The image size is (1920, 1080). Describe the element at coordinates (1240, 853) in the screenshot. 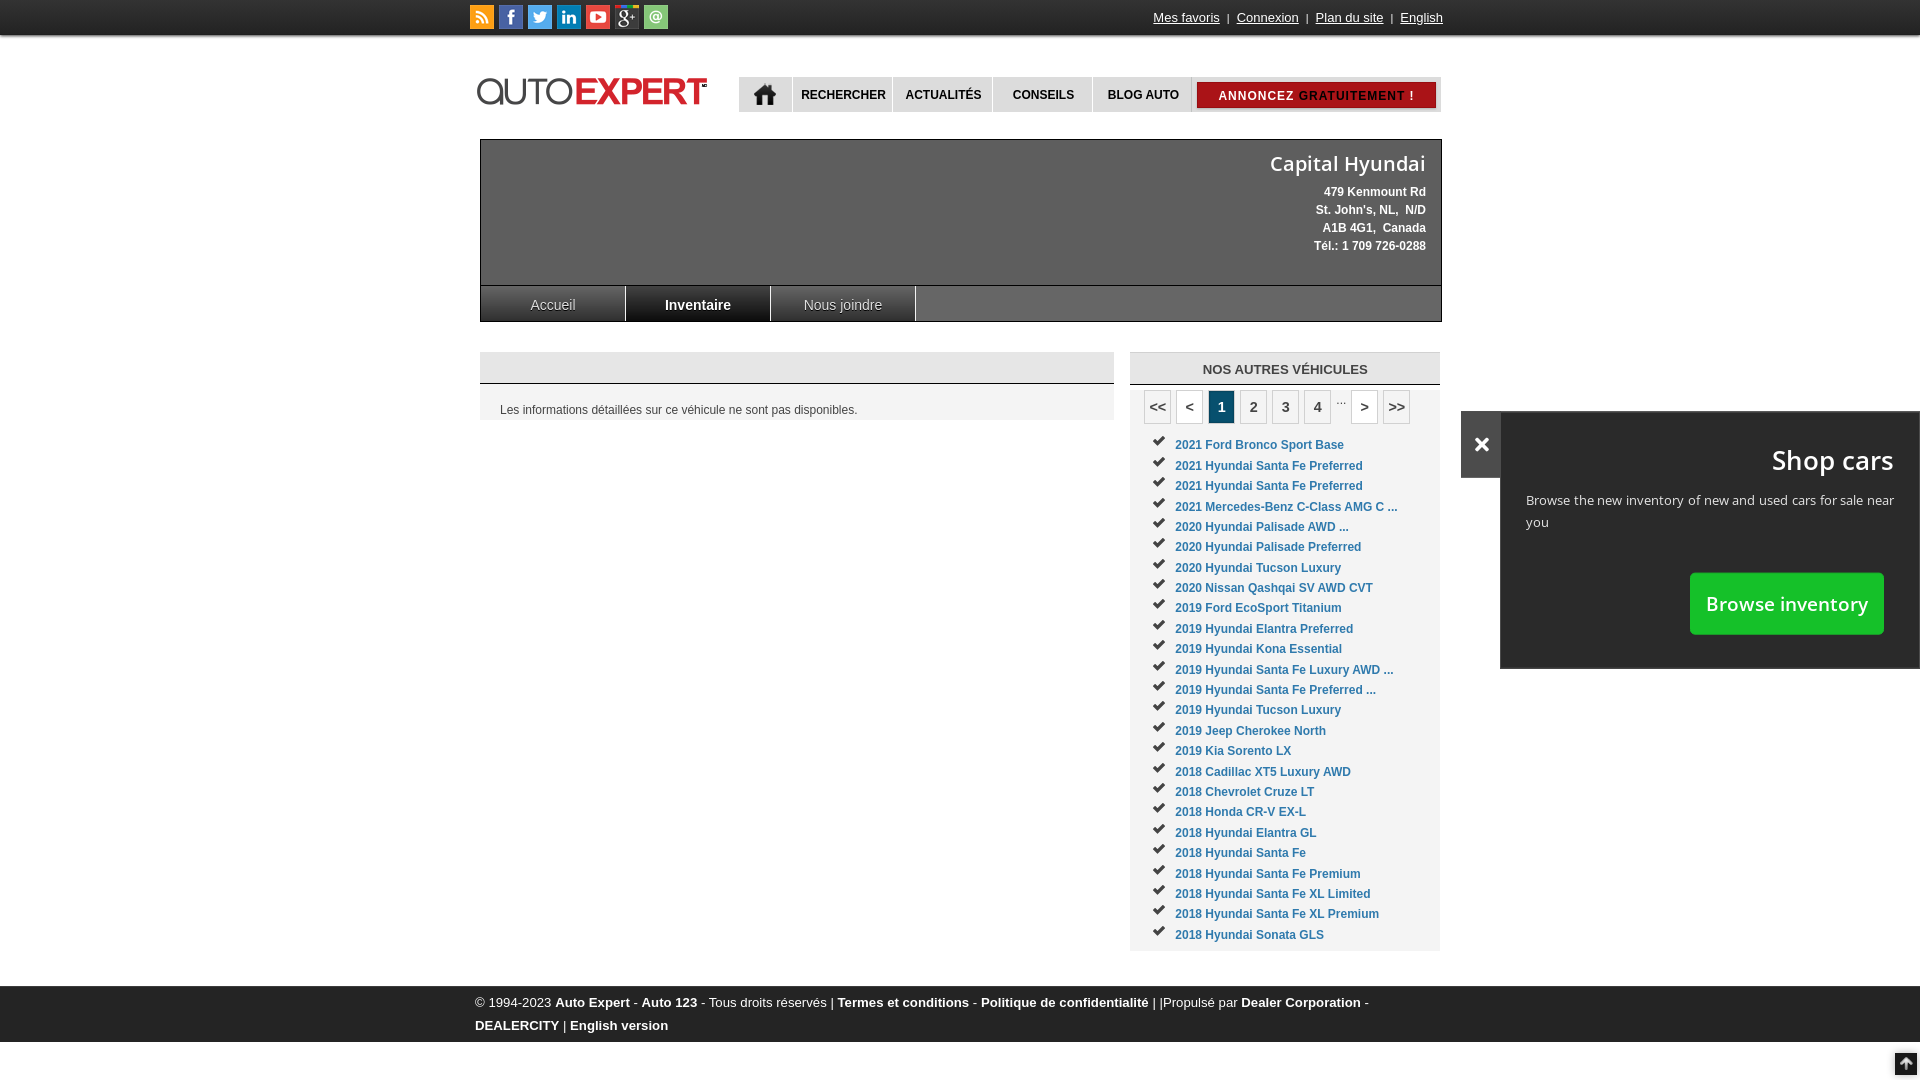

I see `2018 Hyundai Santa Fe` at that location.